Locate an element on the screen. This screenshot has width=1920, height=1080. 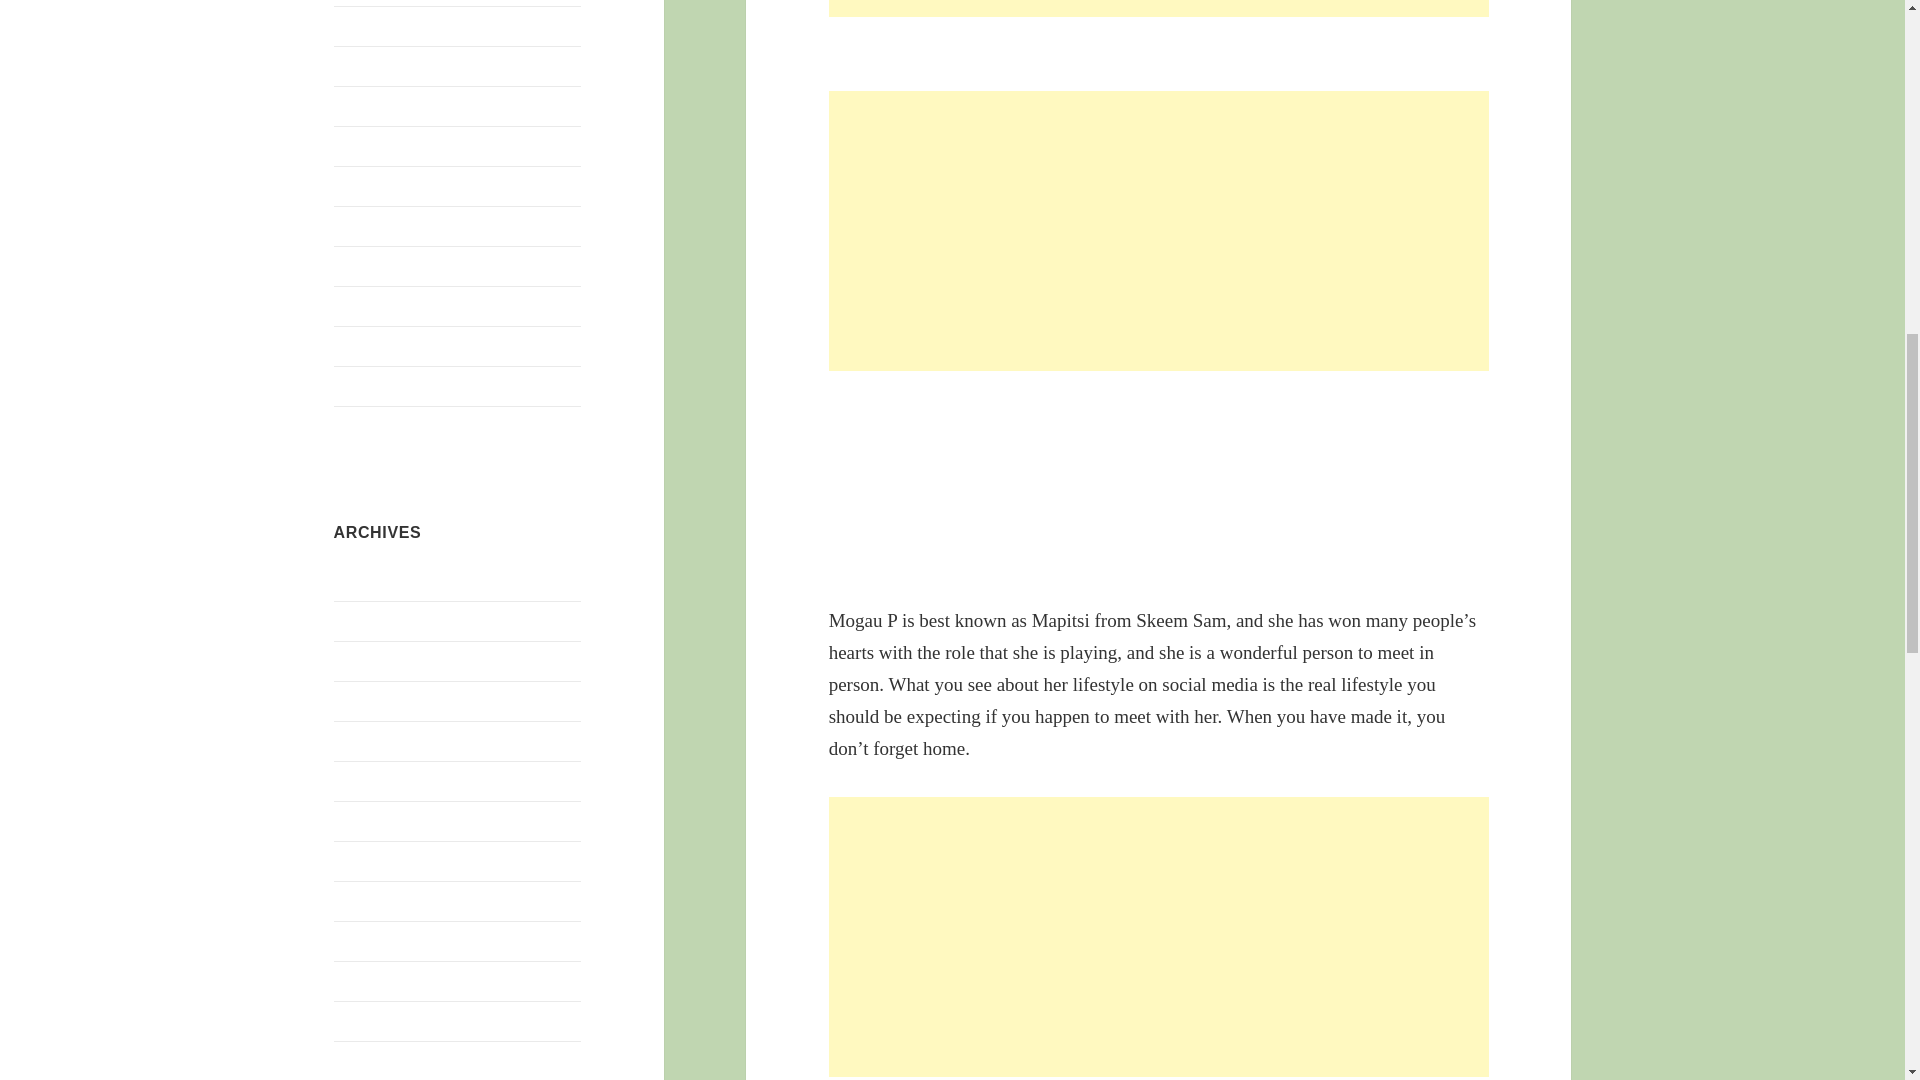
March 2023 is located at coordinates (373, 940).